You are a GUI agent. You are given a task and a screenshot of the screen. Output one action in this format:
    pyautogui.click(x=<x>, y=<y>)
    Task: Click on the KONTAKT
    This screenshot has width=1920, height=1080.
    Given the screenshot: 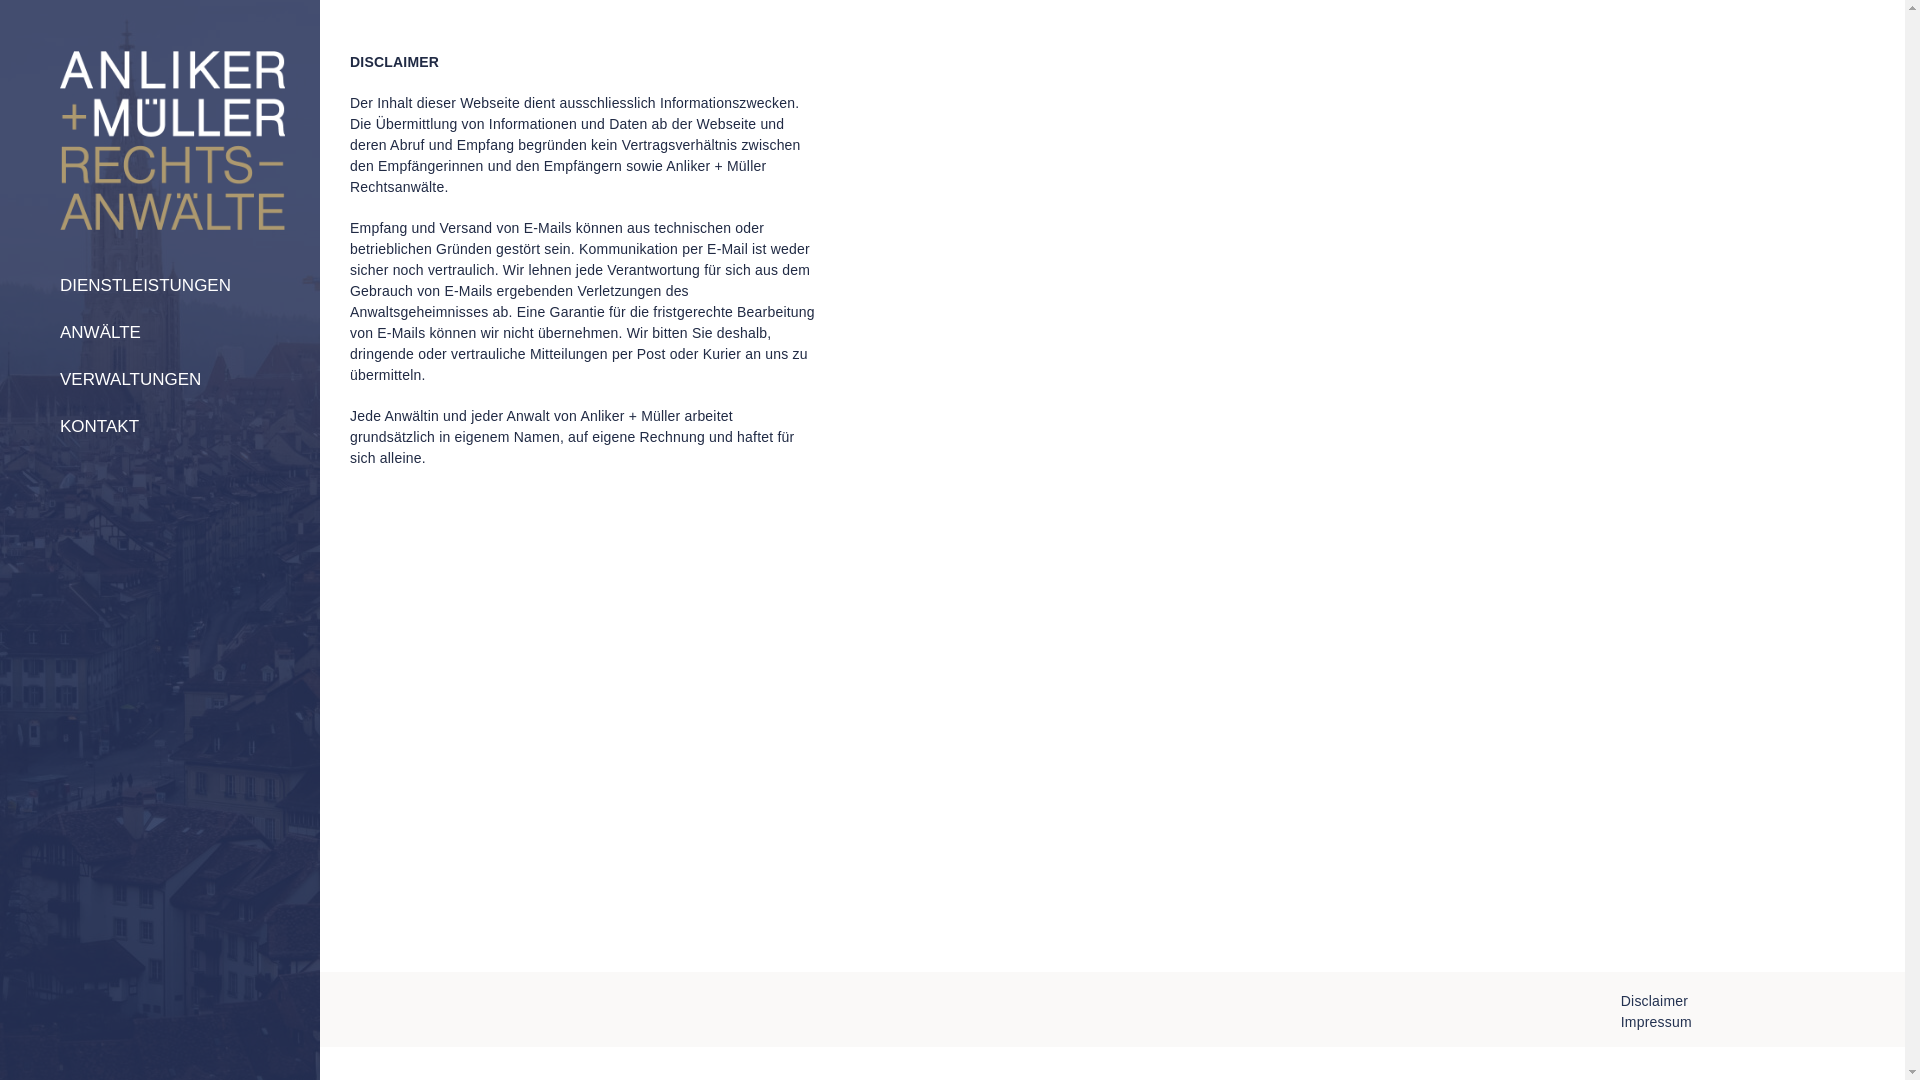 What is the action you would take?
    pyautogui.click(x=160, y=426)
    